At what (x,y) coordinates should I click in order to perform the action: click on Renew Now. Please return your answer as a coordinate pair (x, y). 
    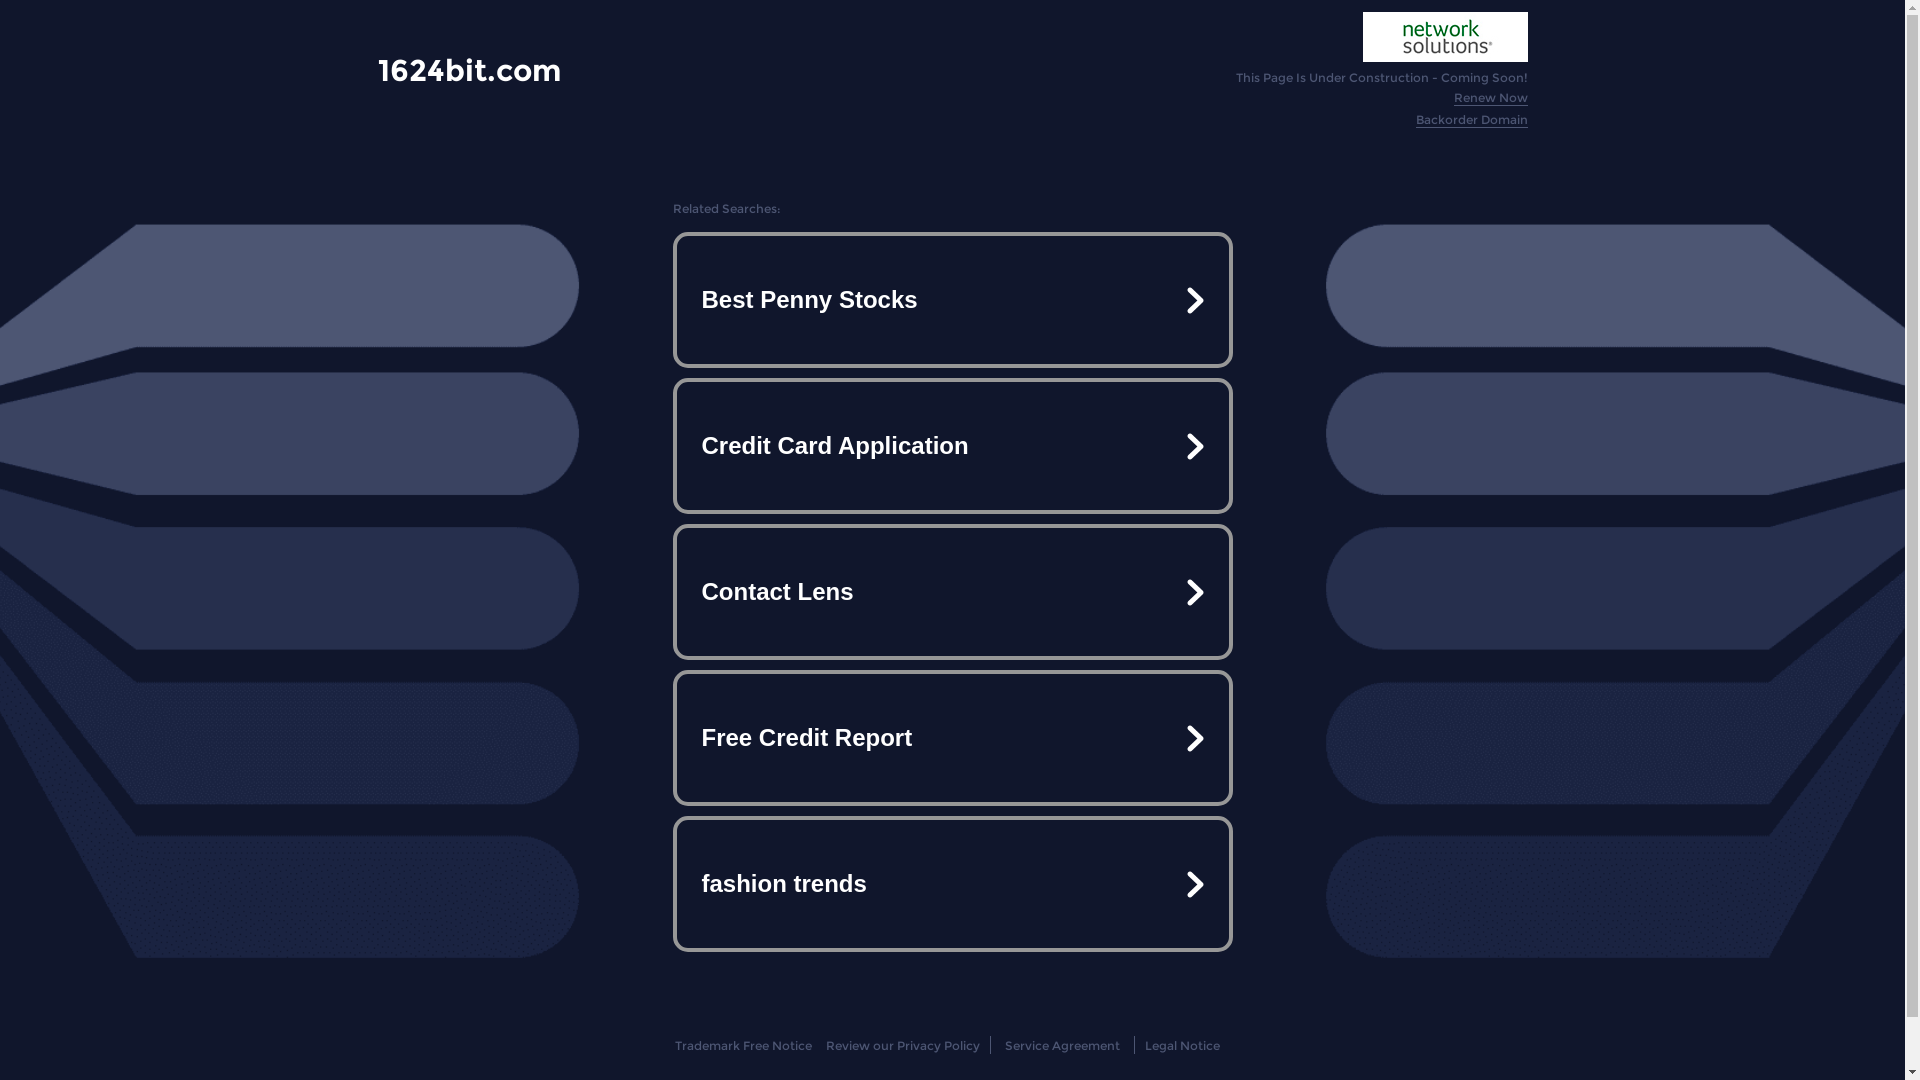
    Looking at the image, I should click on (1491, 98).